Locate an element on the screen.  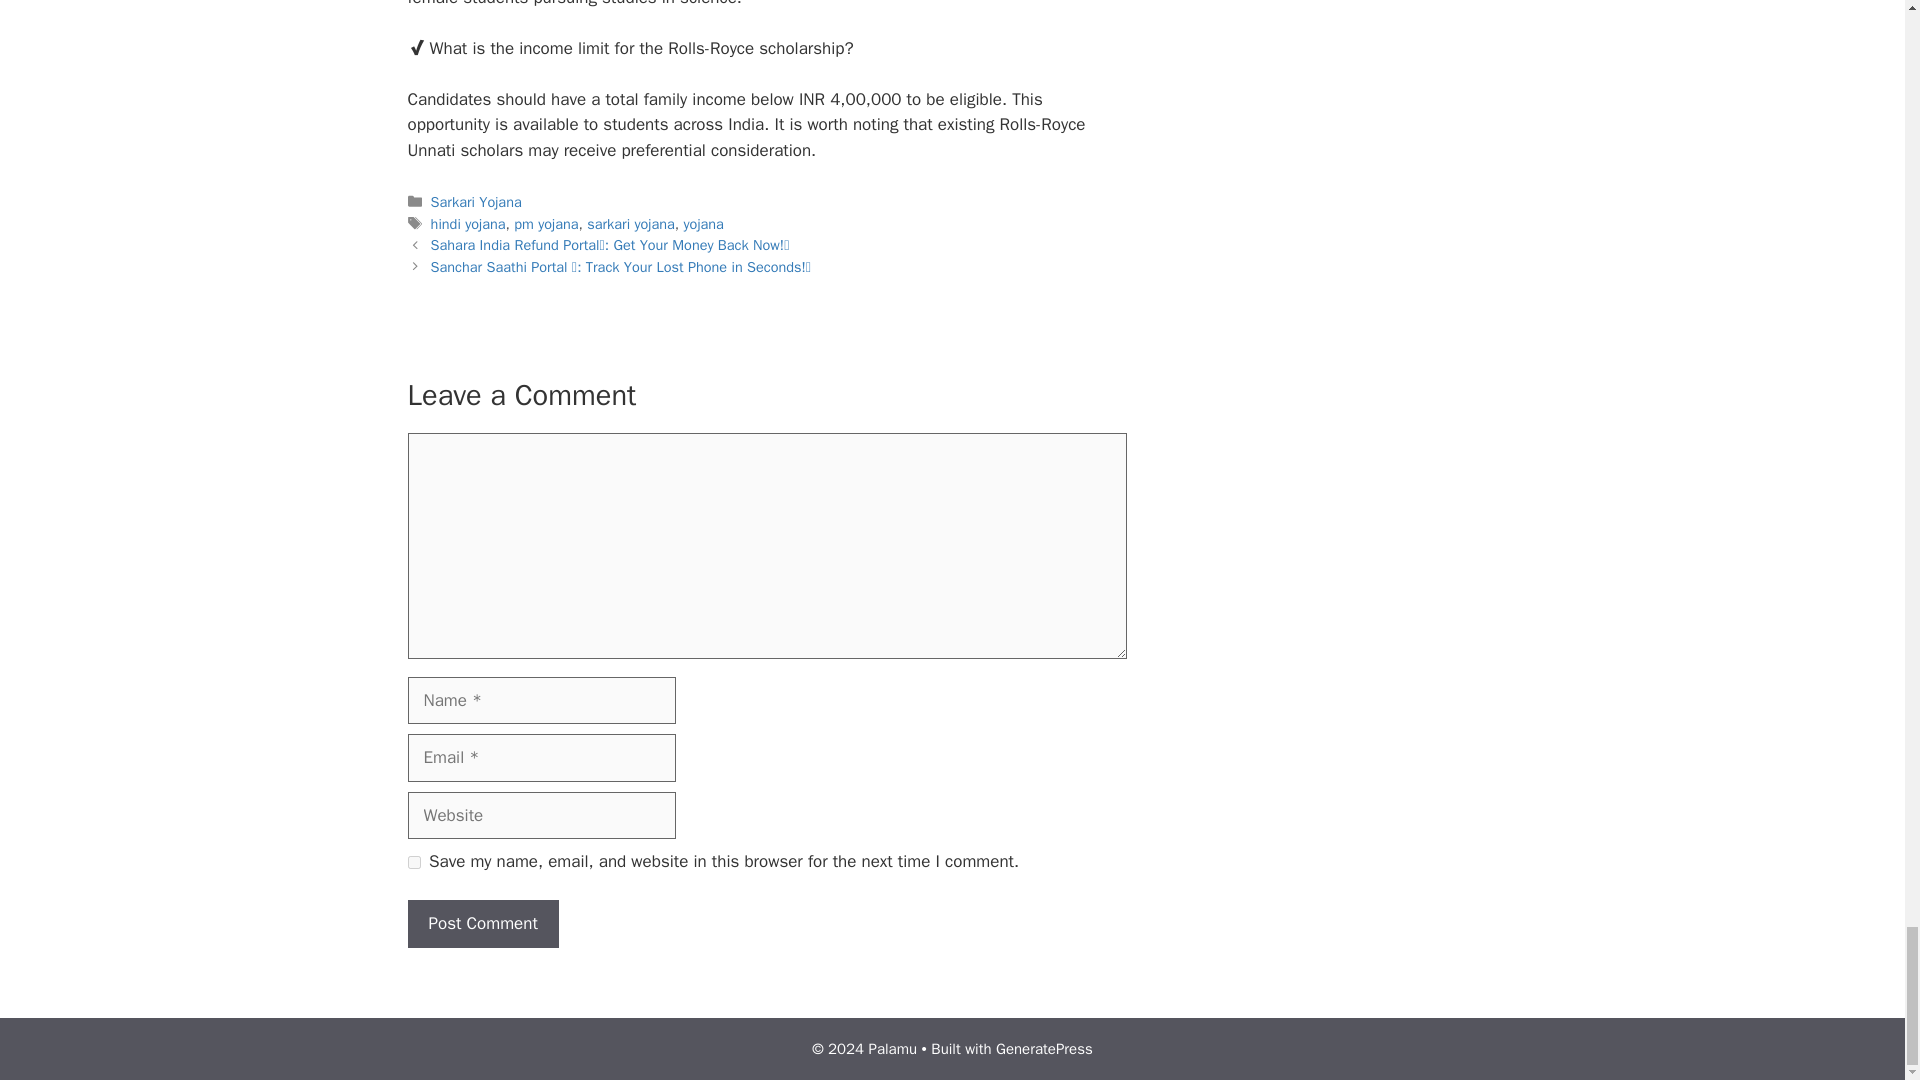
yojana is located at coordinates (703, 224).